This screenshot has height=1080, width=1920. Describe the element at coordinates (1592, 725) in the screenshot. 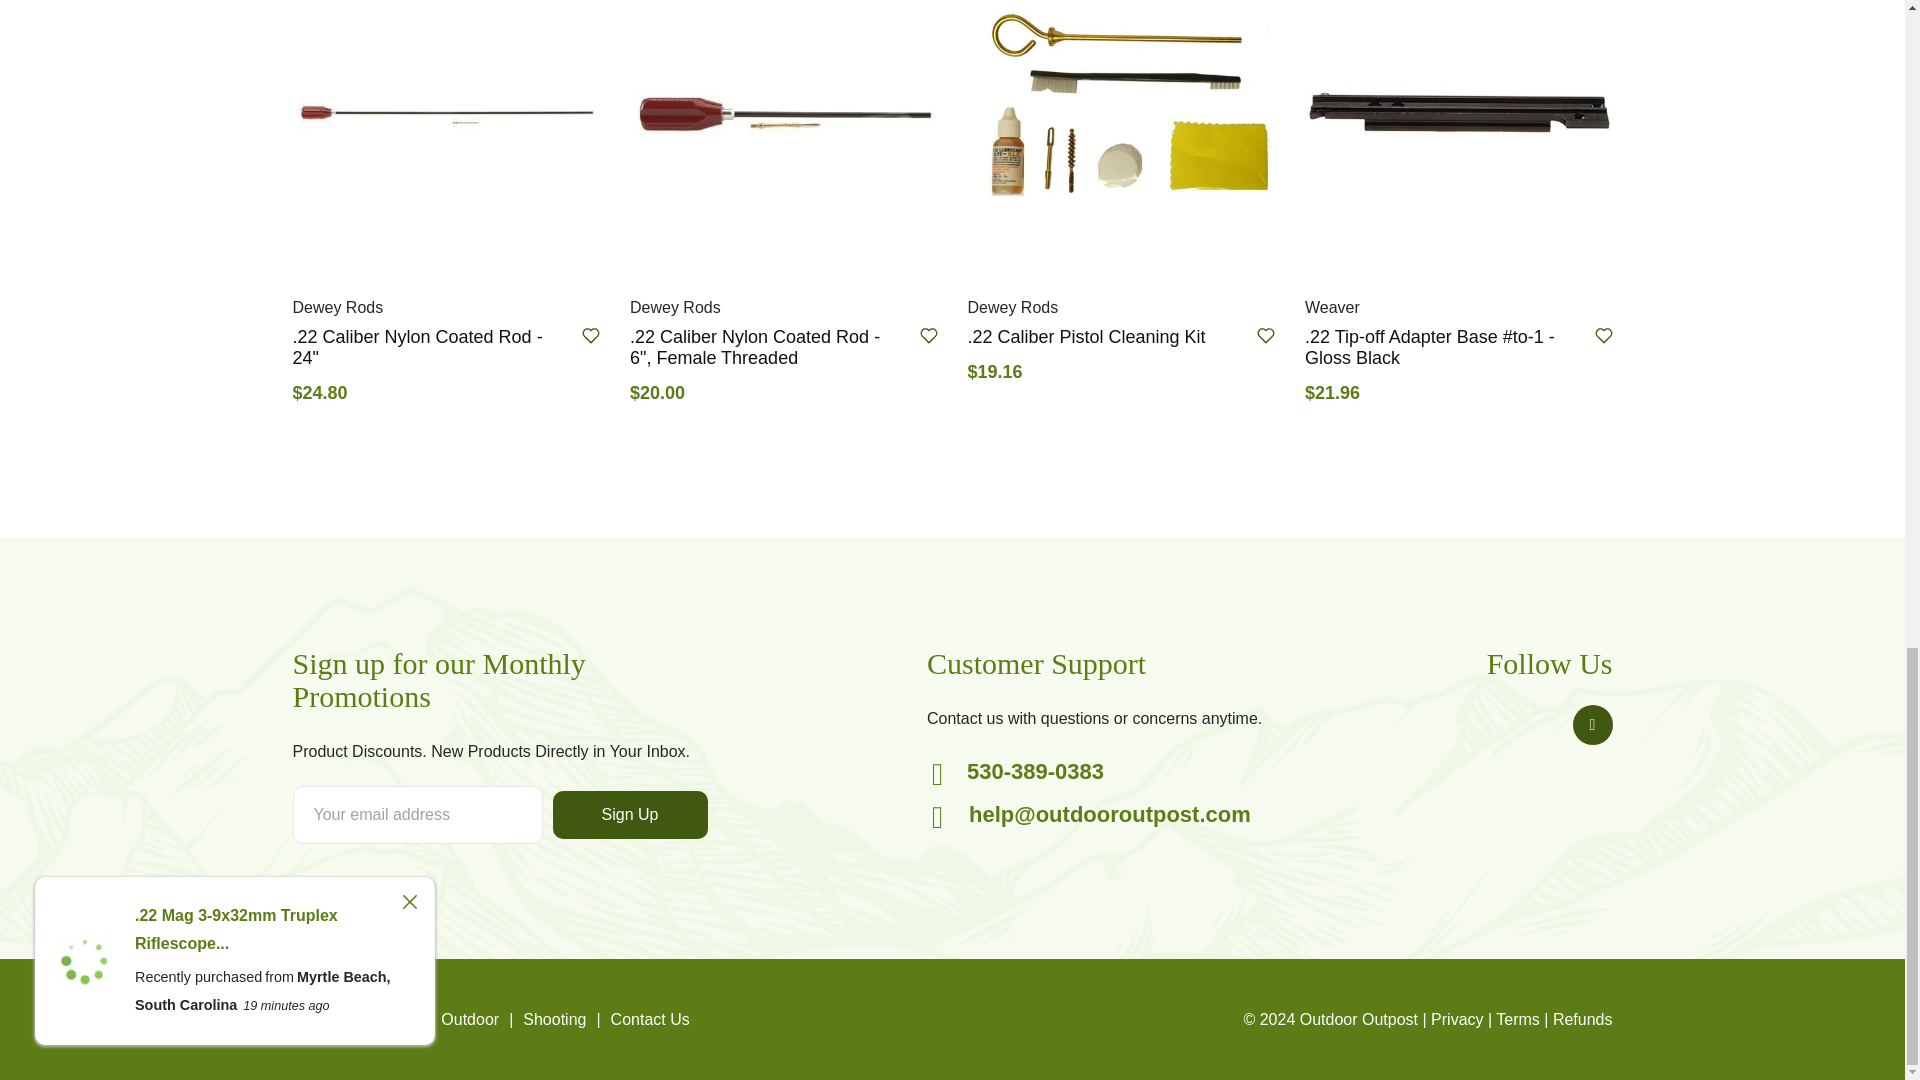

I see `Facebook` at that location.